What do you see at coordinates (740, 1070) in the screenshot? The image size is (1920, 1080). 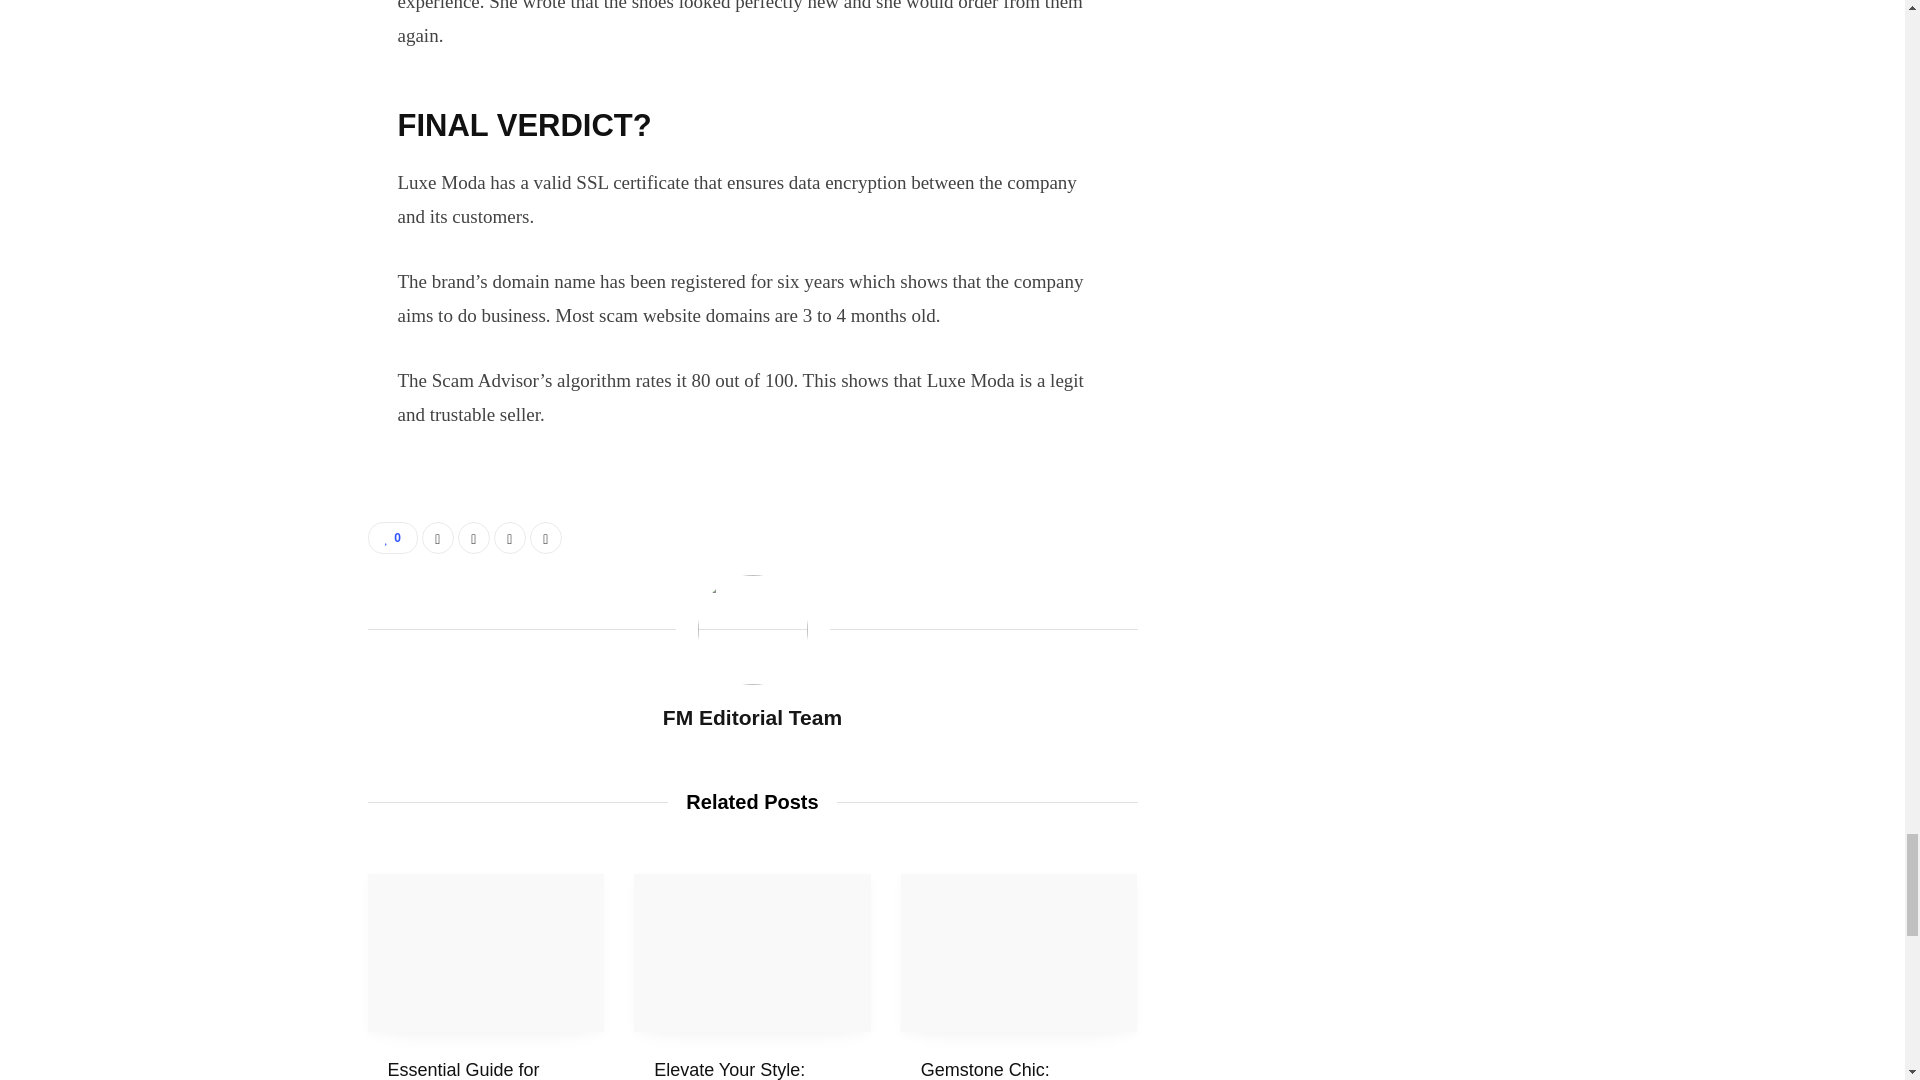 I see `Elevate Your Style: Fashioning Any Outfit` at bounding box center [740, 1070].